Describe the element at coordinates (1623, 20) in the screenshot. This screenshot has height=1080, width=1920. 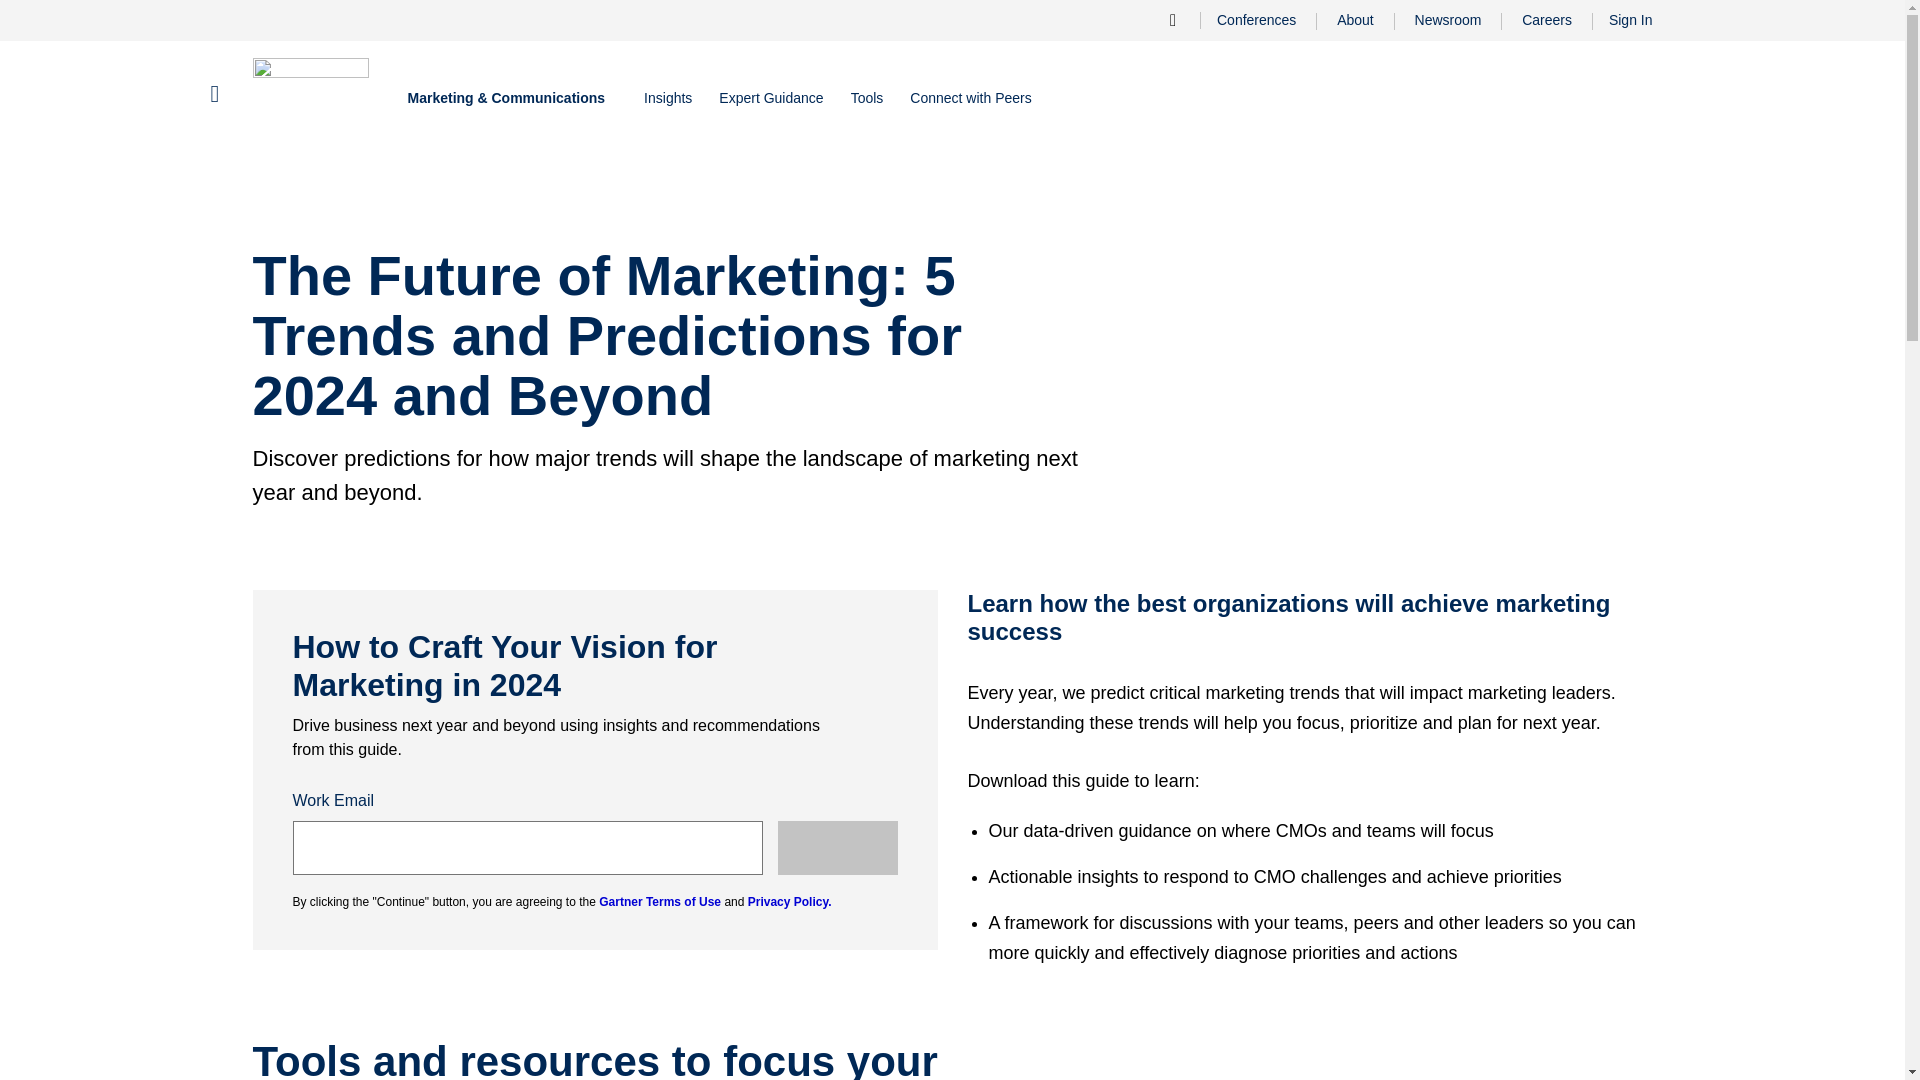
I see `Sign In` at that location.